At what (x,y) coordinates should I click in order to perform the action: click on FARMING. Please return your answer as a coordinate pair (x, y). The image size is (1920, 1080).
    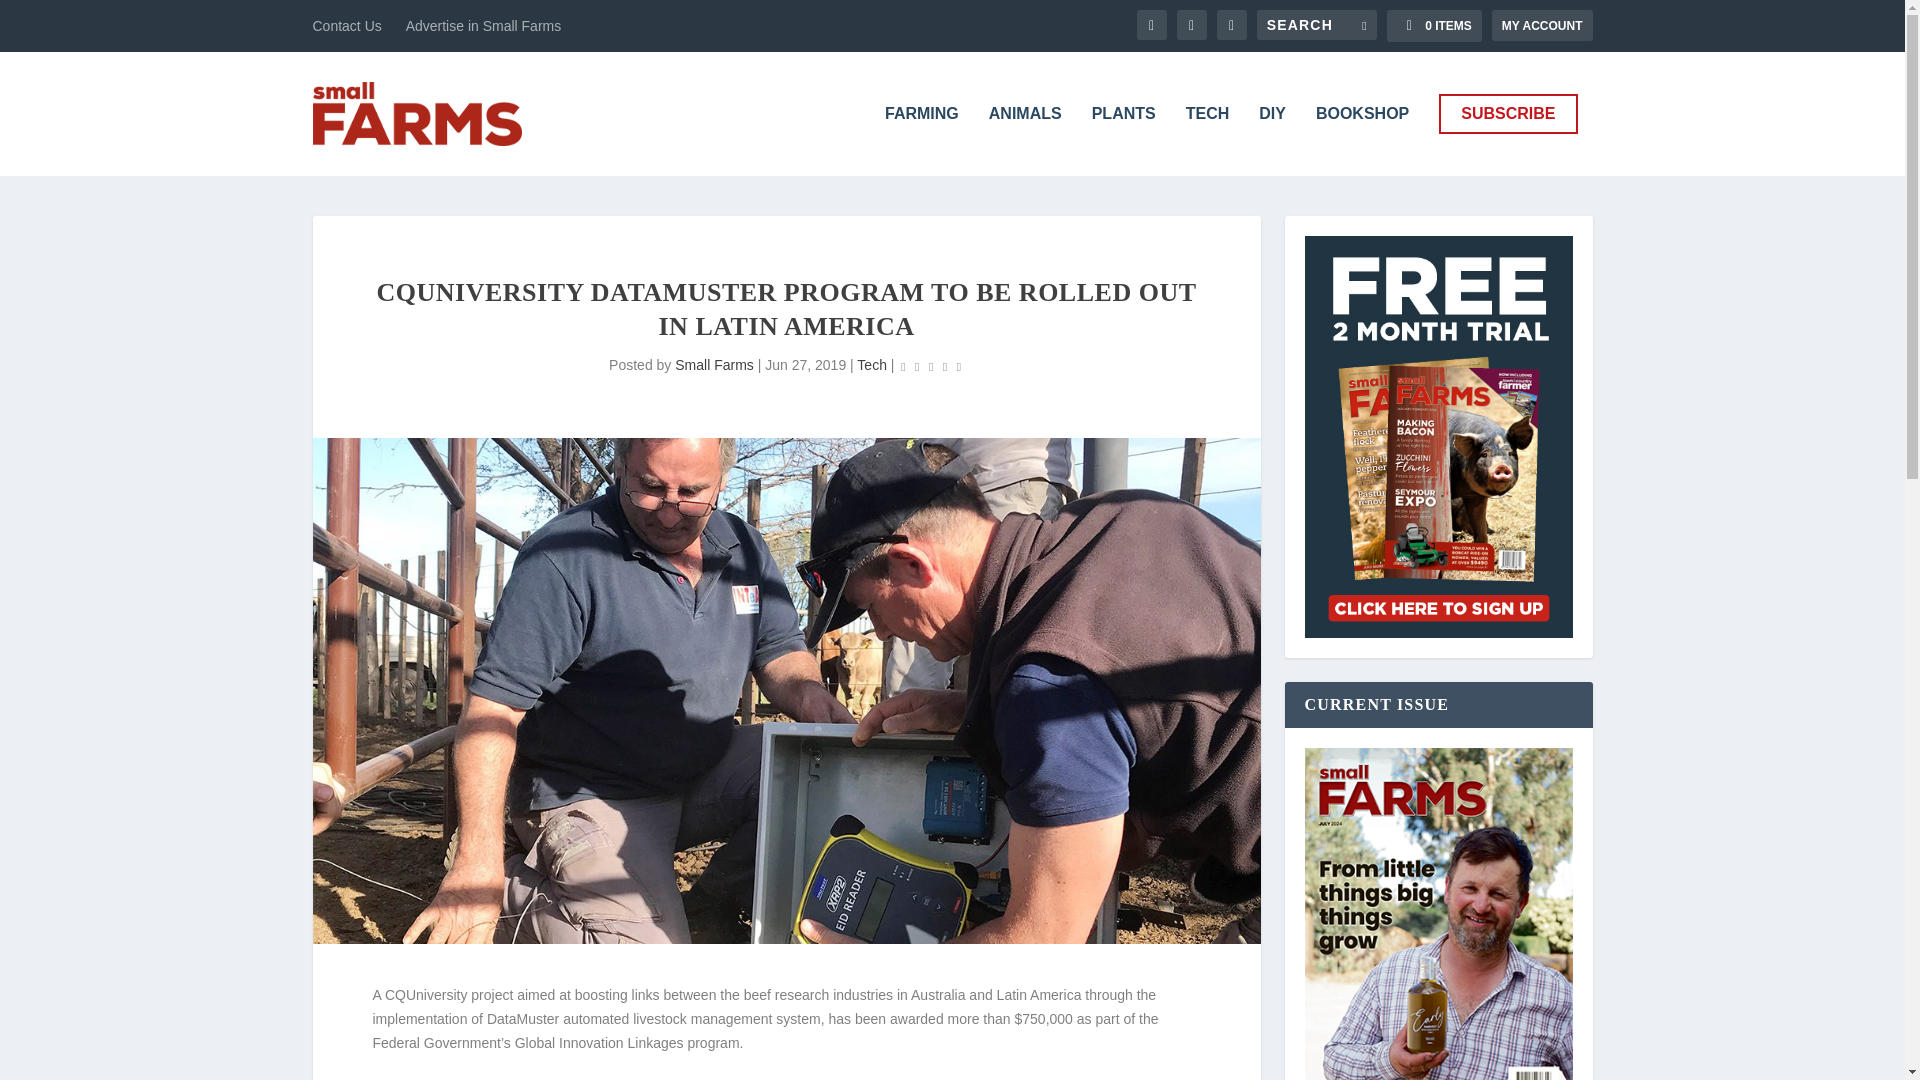
    Looking at the image, I should click on (922, 140).